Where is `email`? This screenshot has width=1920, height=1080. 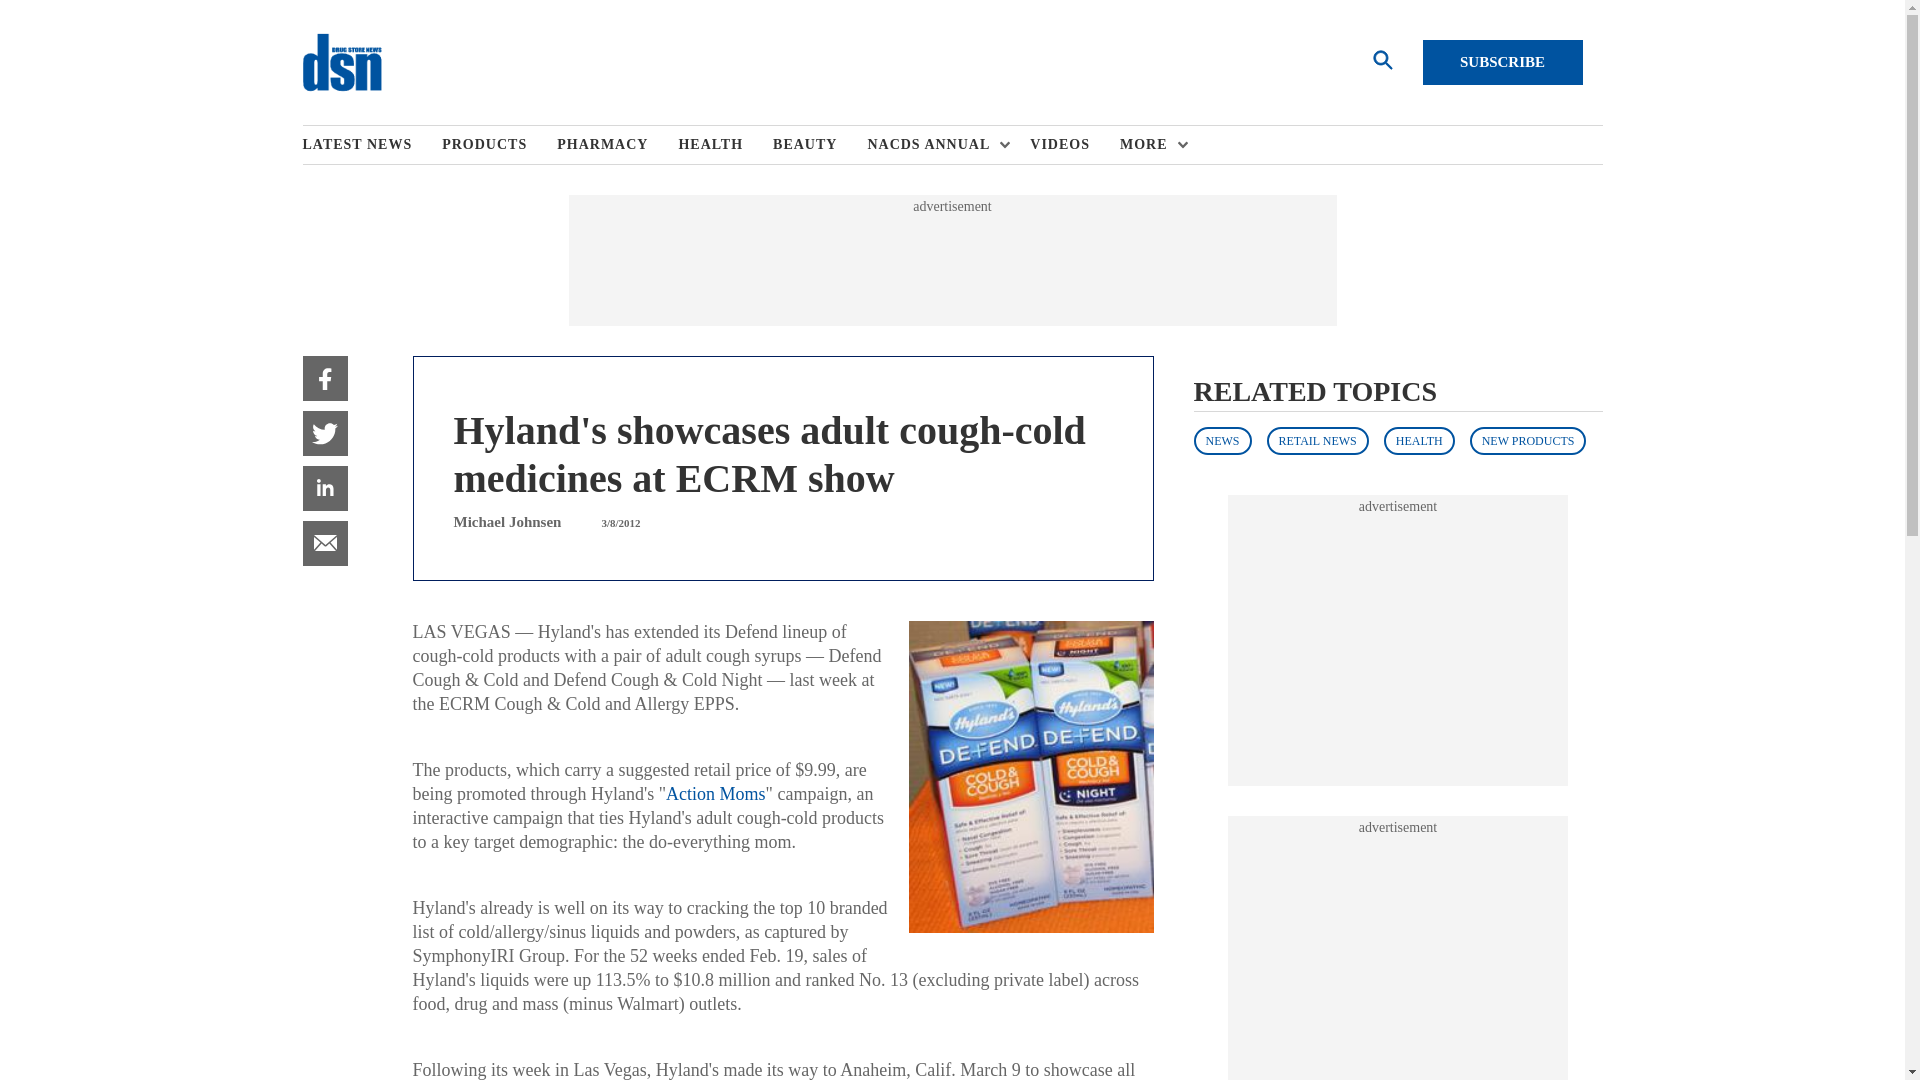
email is located at coordinates (324, 542).